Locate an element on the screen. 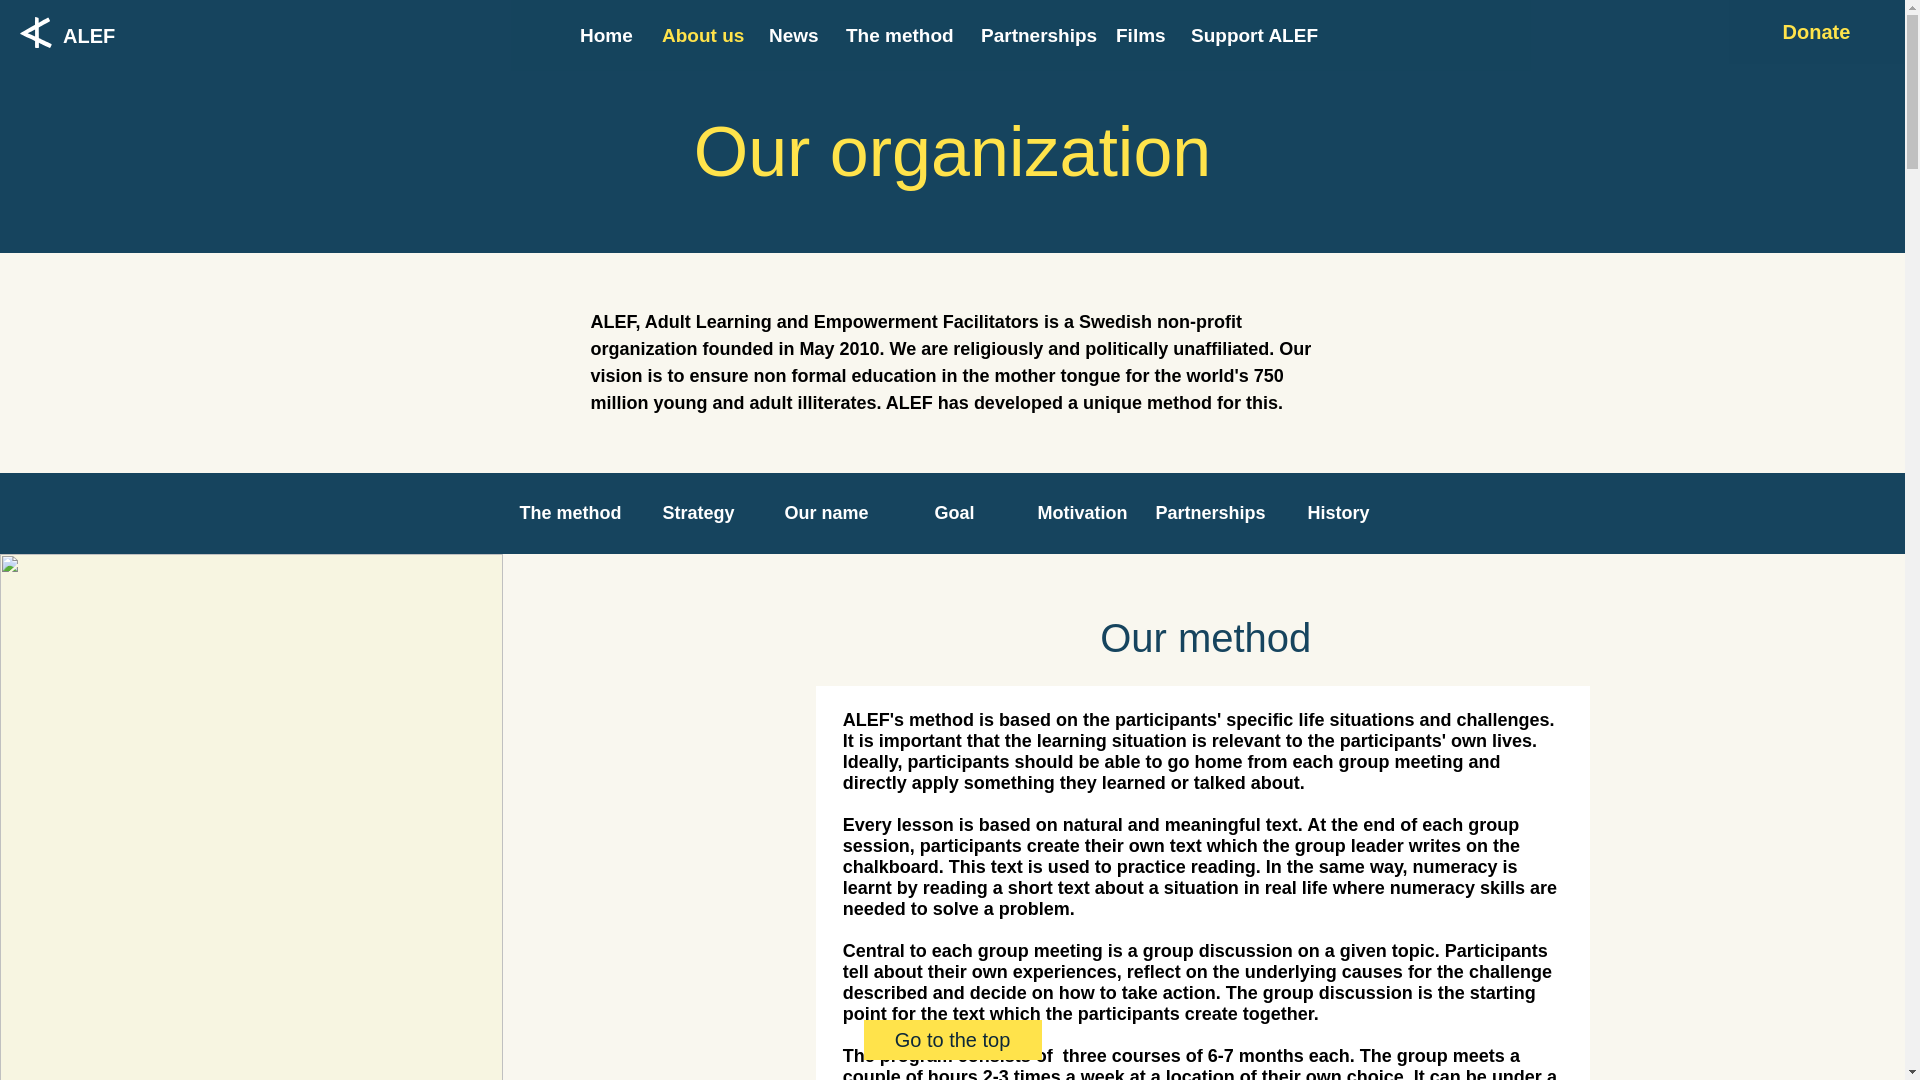 The image size is (1920, 1080). Donate is located at coordinates (1816, 32).